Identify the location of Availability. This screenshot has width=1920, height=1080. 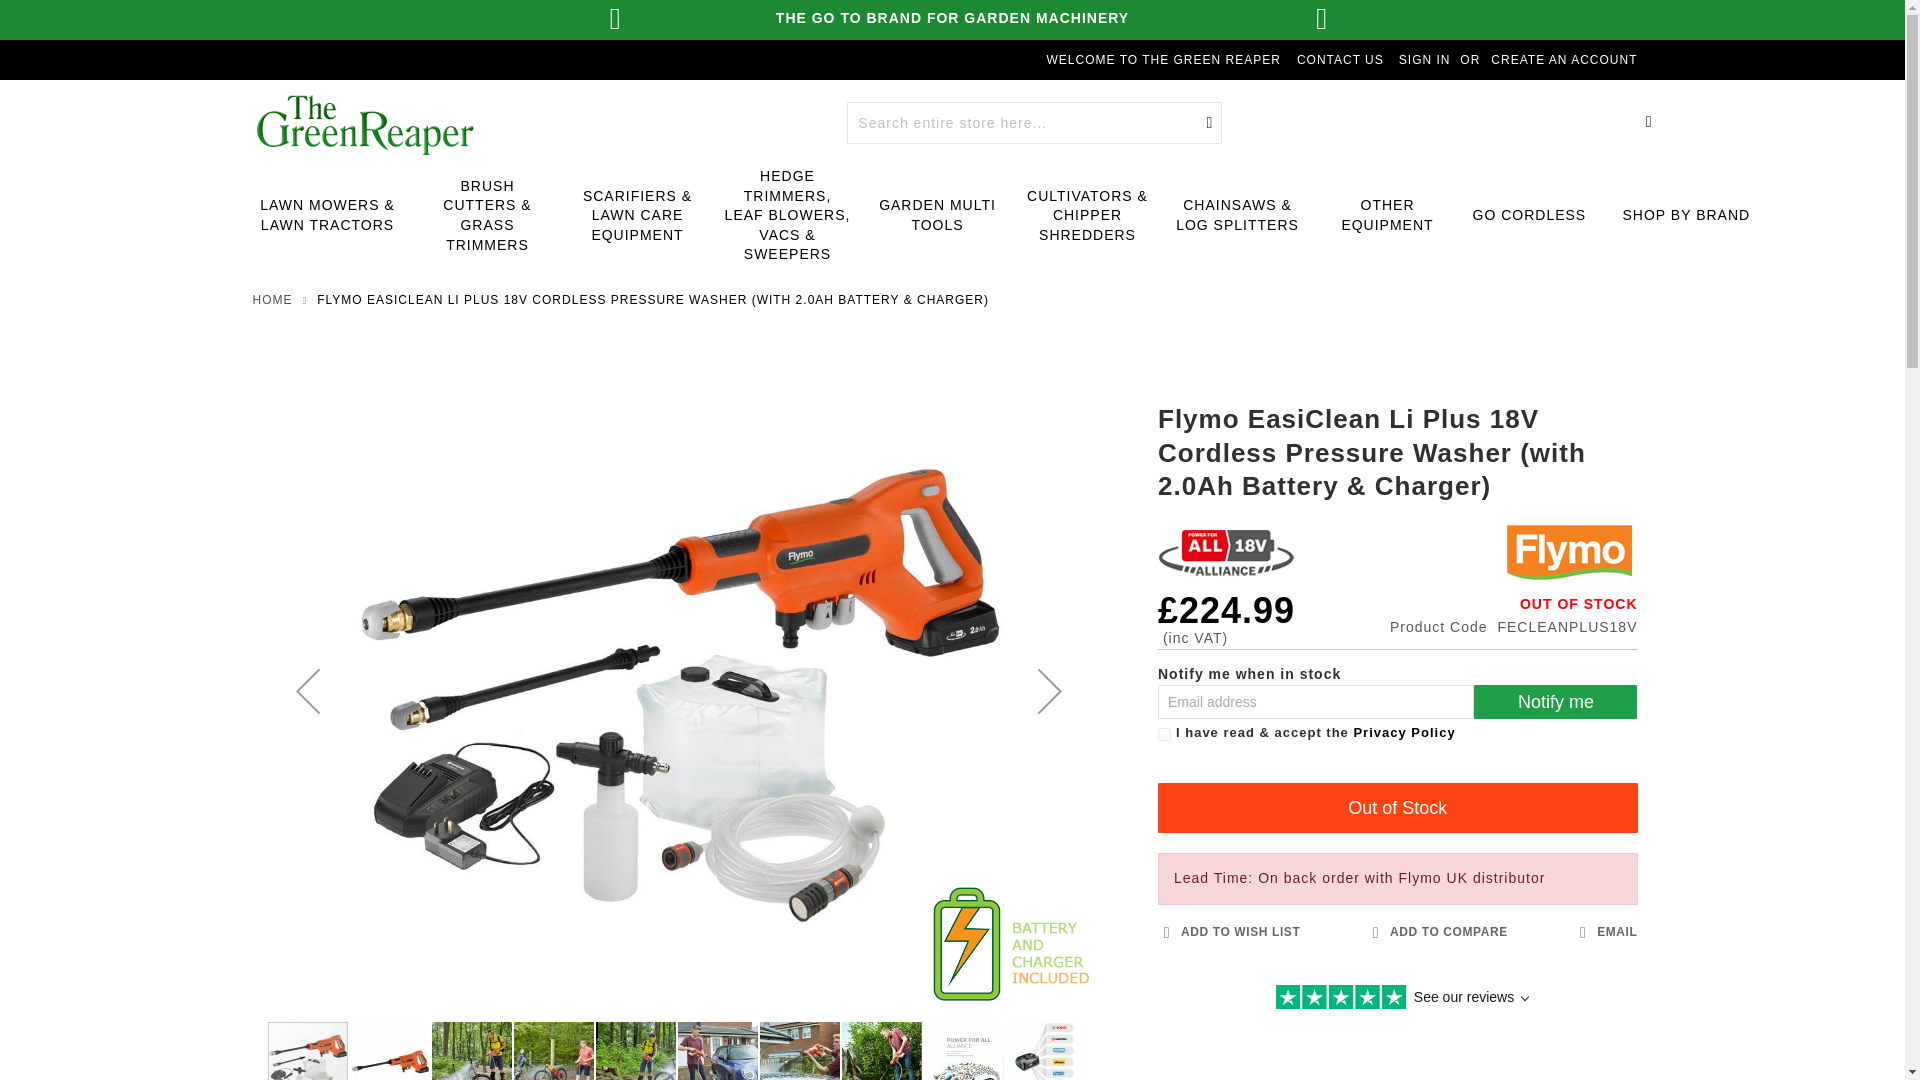
(1512, 604).